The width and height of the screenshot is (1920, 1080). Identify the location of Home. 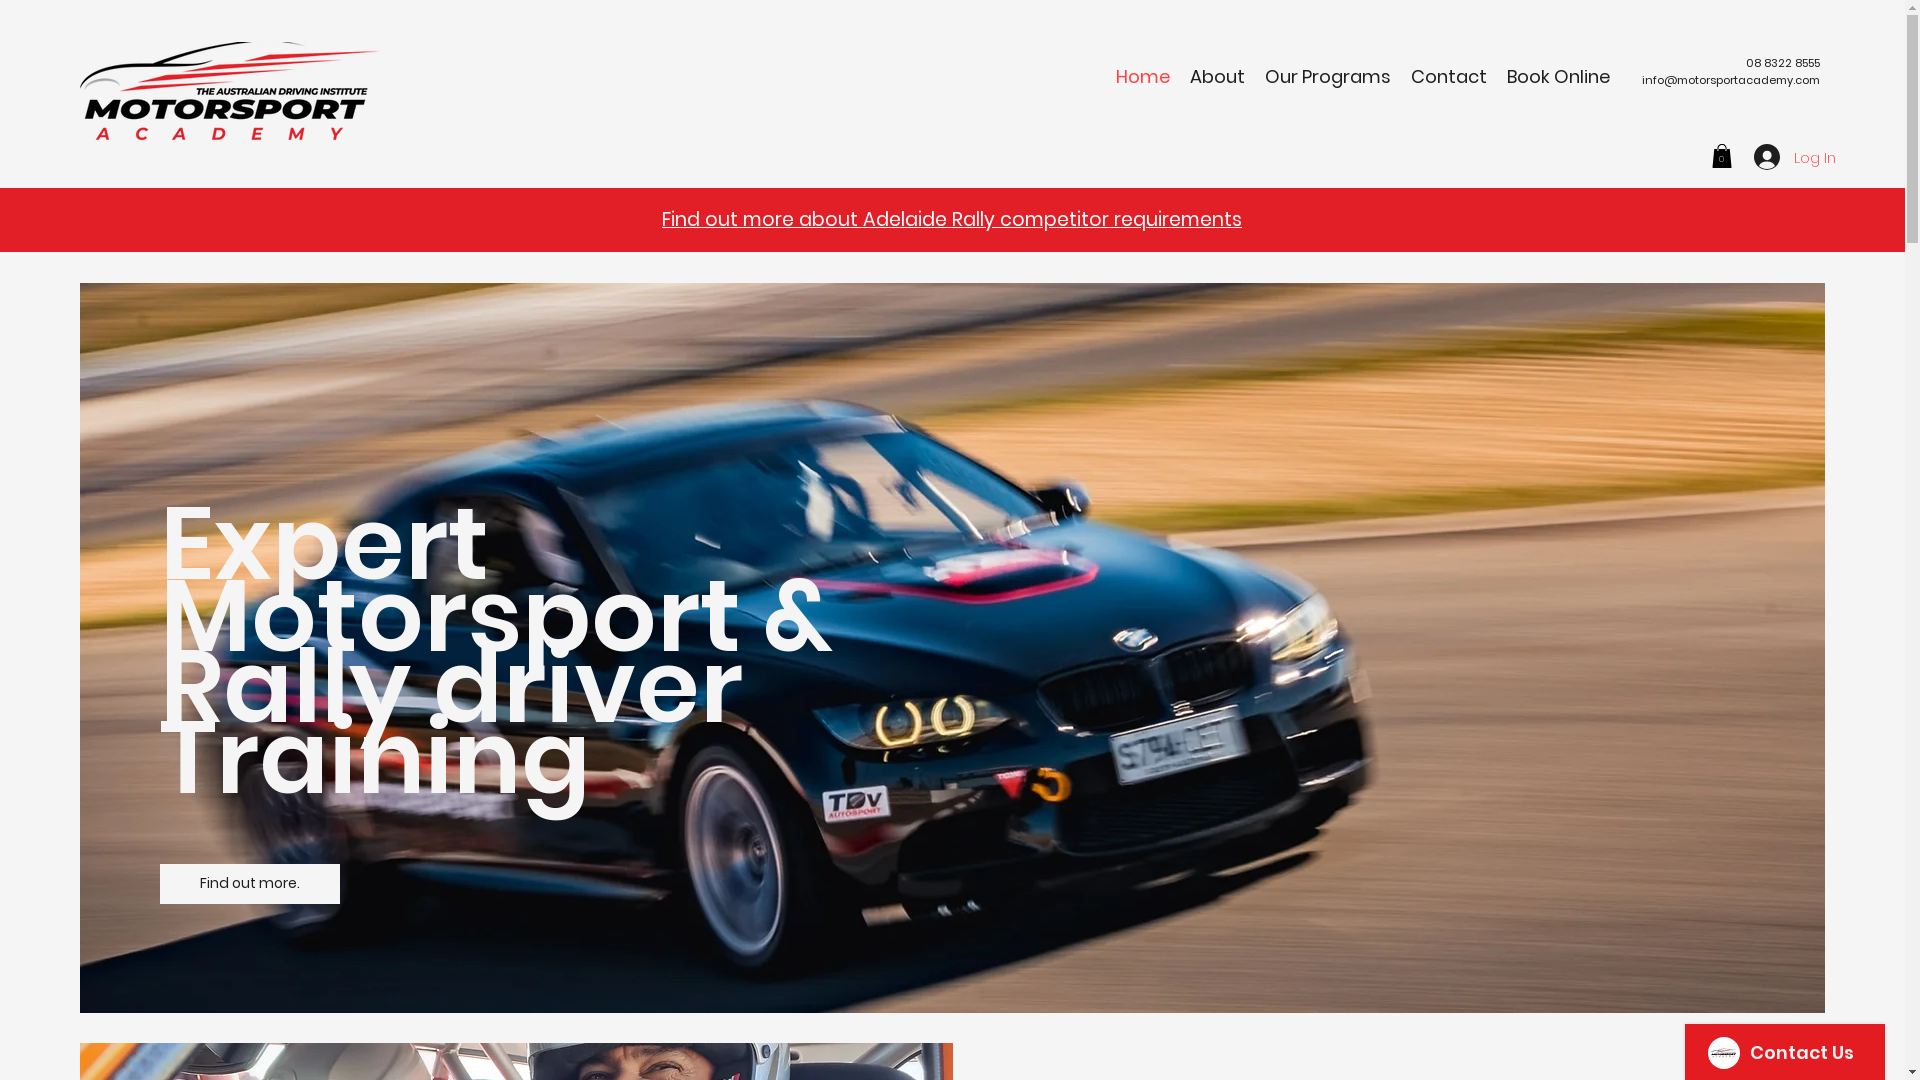
(1143, 77).